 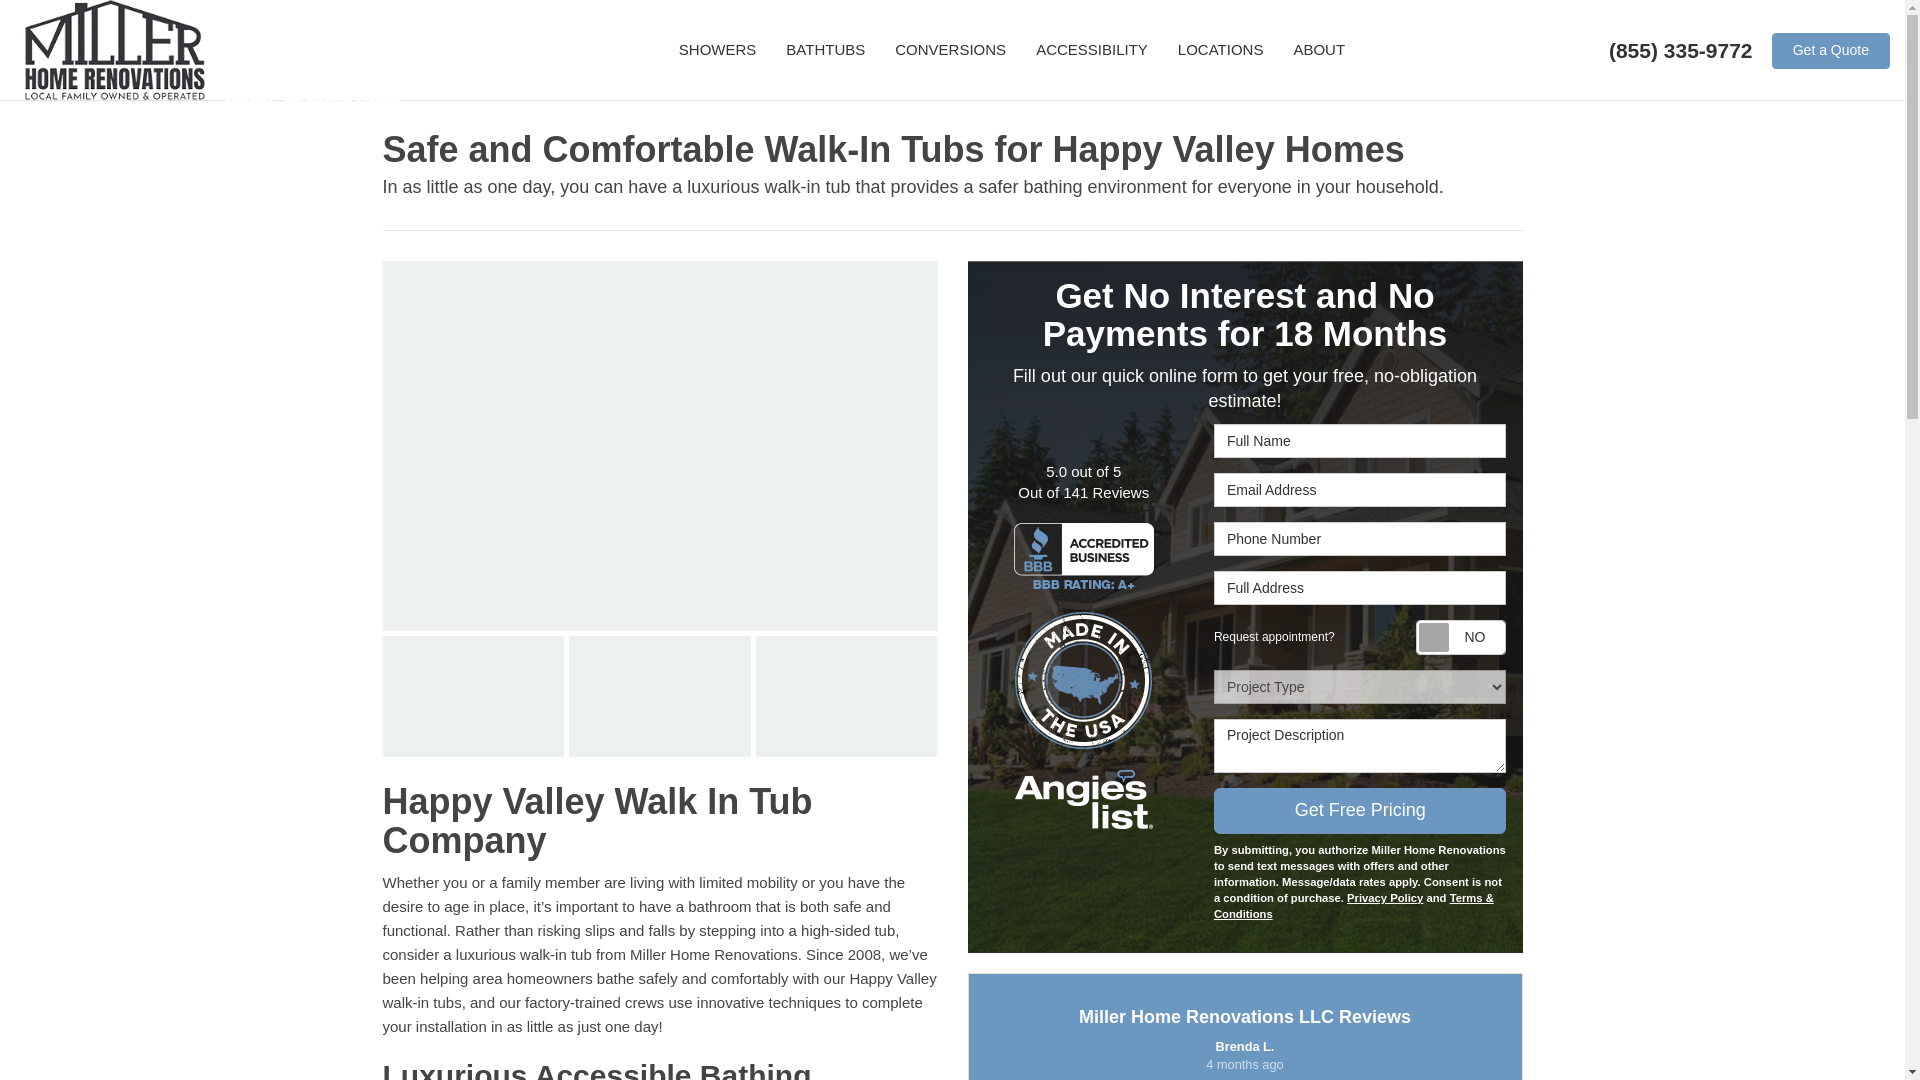 I want to click on LOCATIONS, so click(x=1220, y=50).